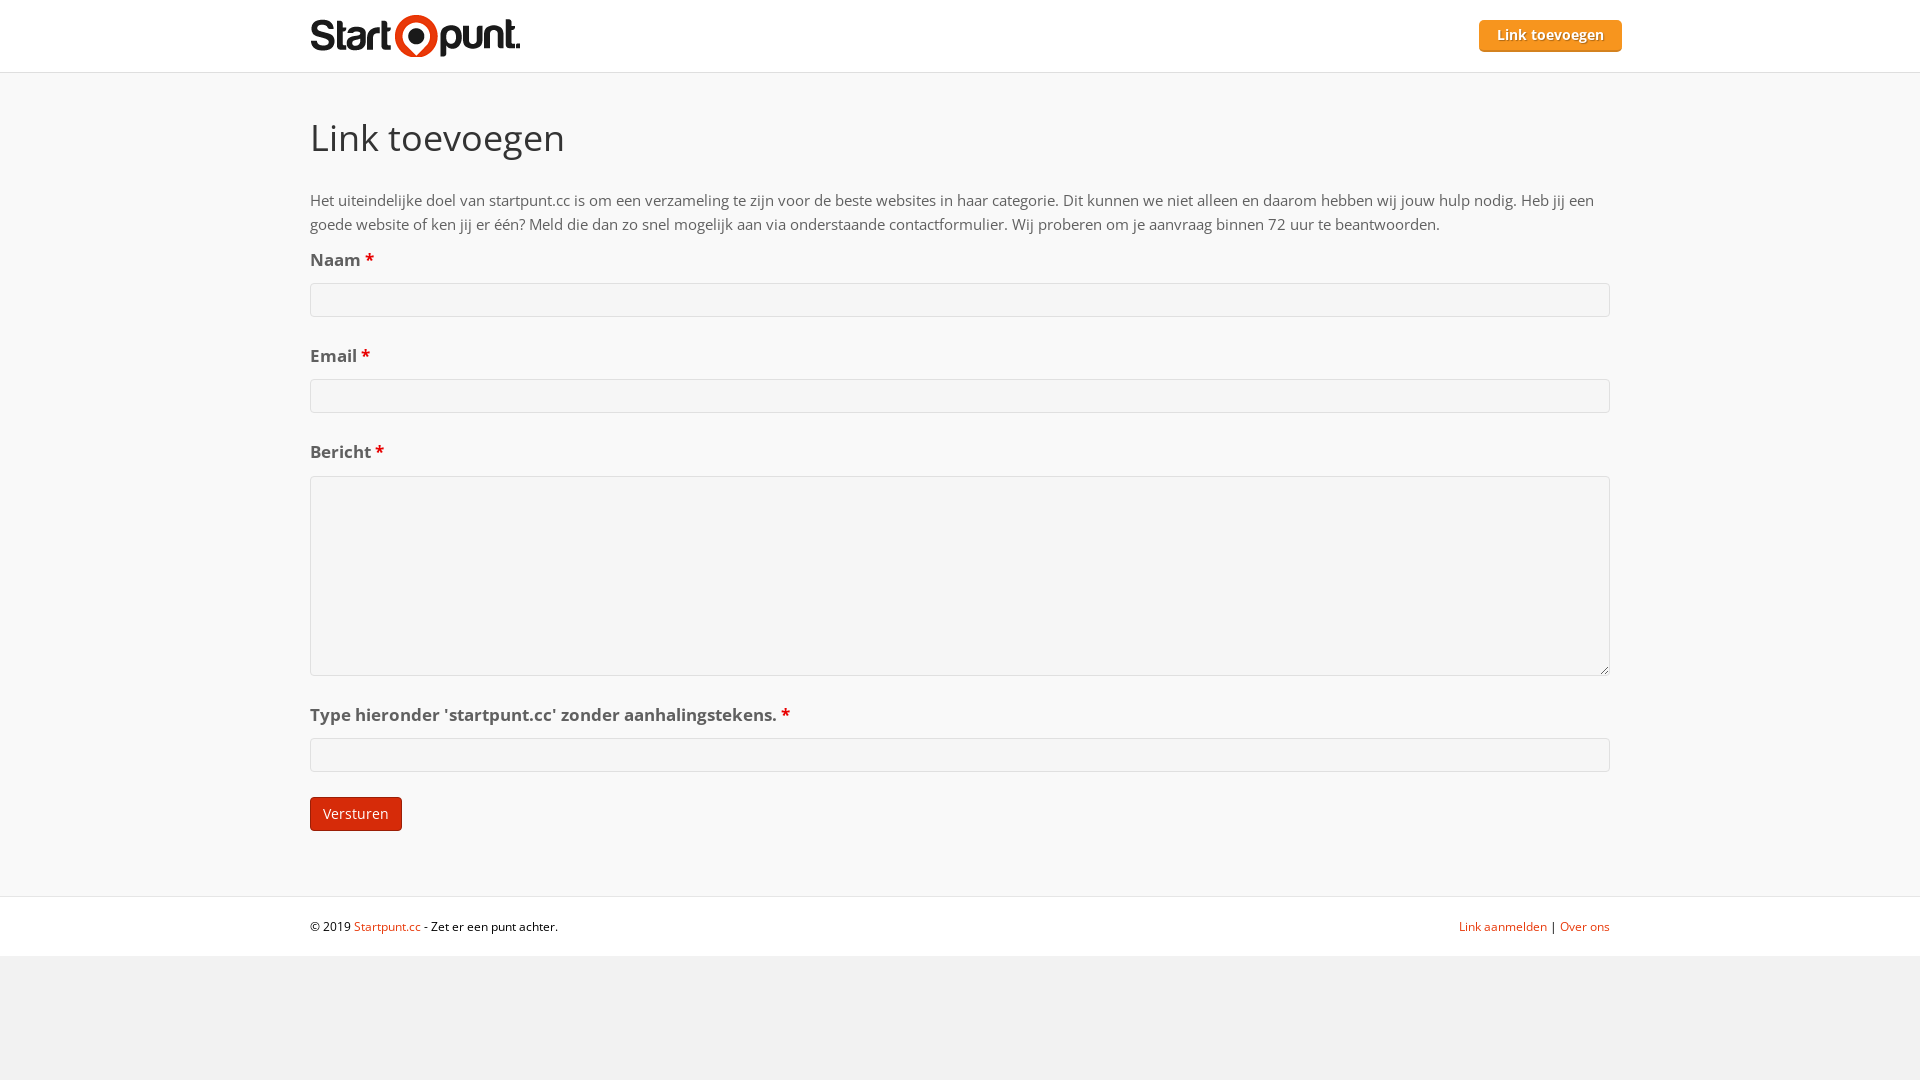  Describe the element at coordinates (1503, 926) in the screenshot. I see `Link aanmelden` at that location.